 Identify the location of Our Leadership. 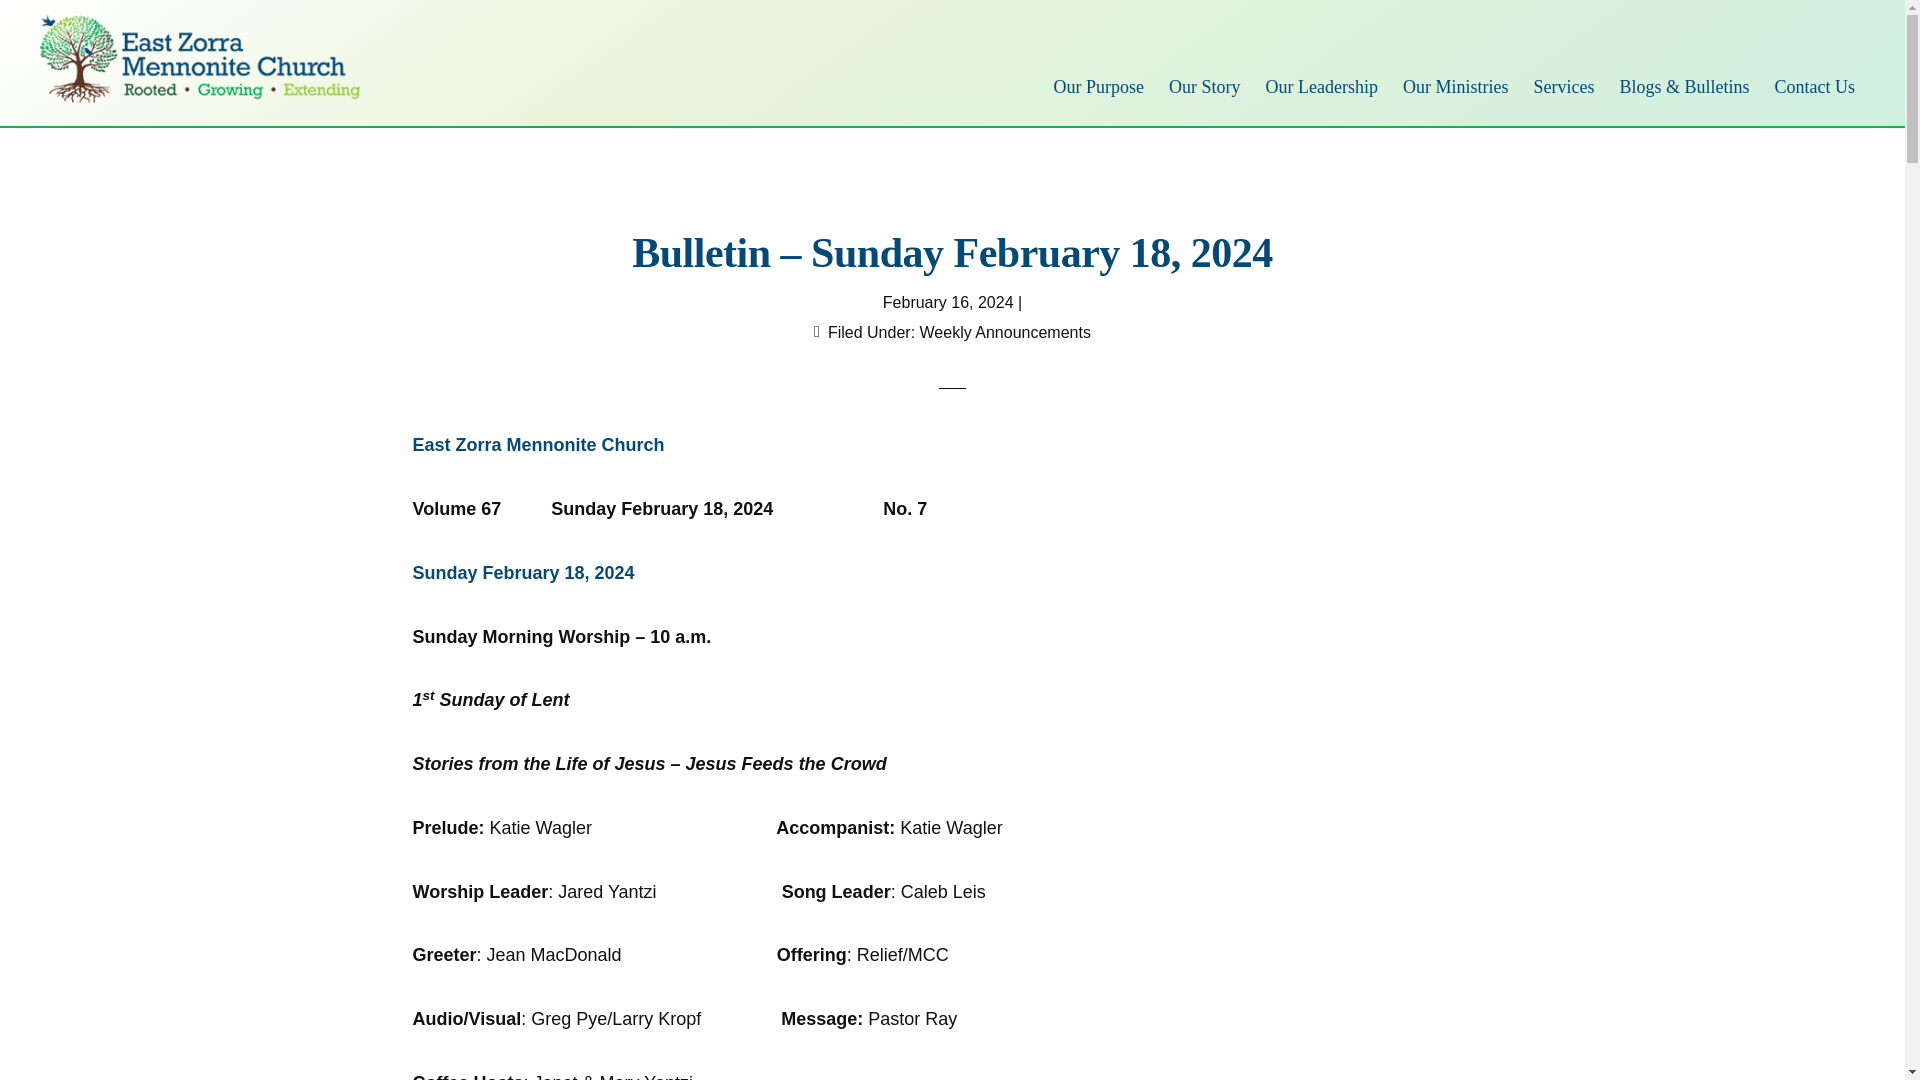
(1320, 86).